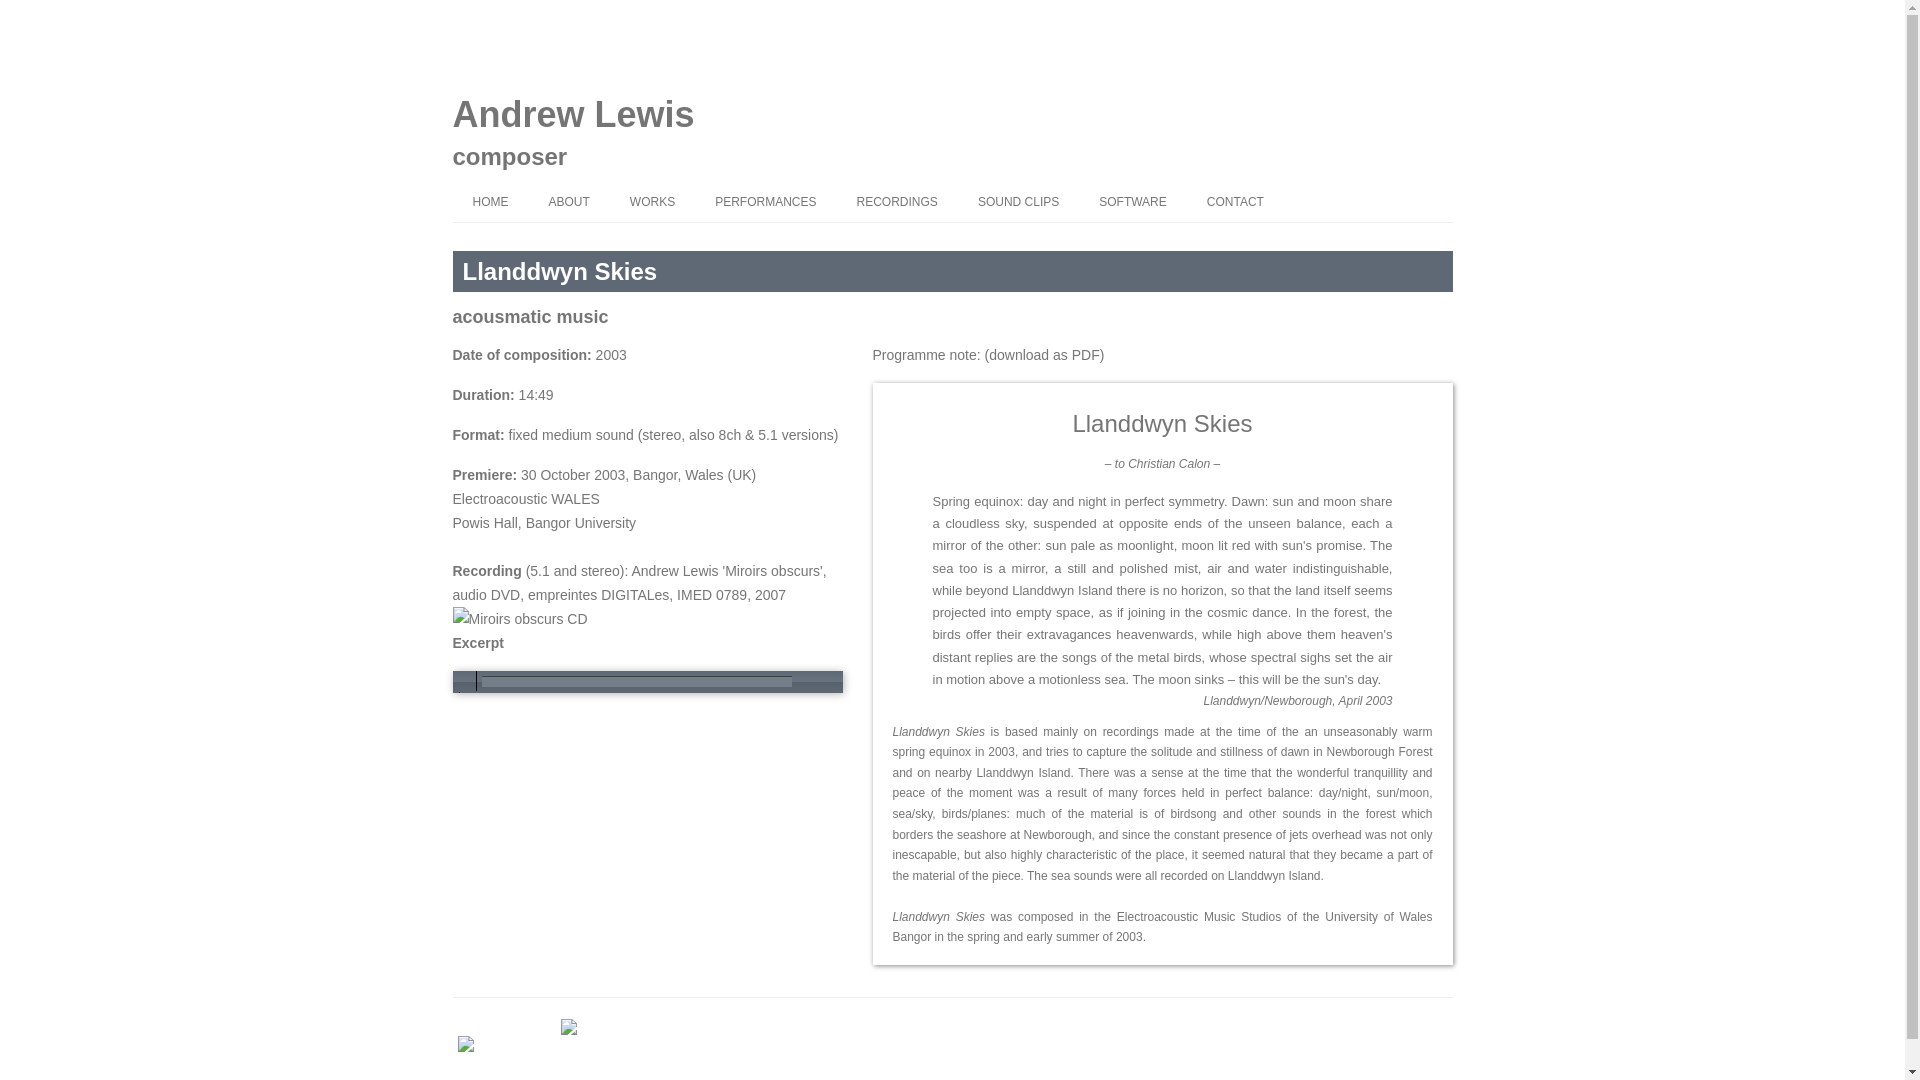 Image resolution: width=1920 pixels, height=1080 pixels. I want to click on SOUND CLIPS, so click(1018, 202).